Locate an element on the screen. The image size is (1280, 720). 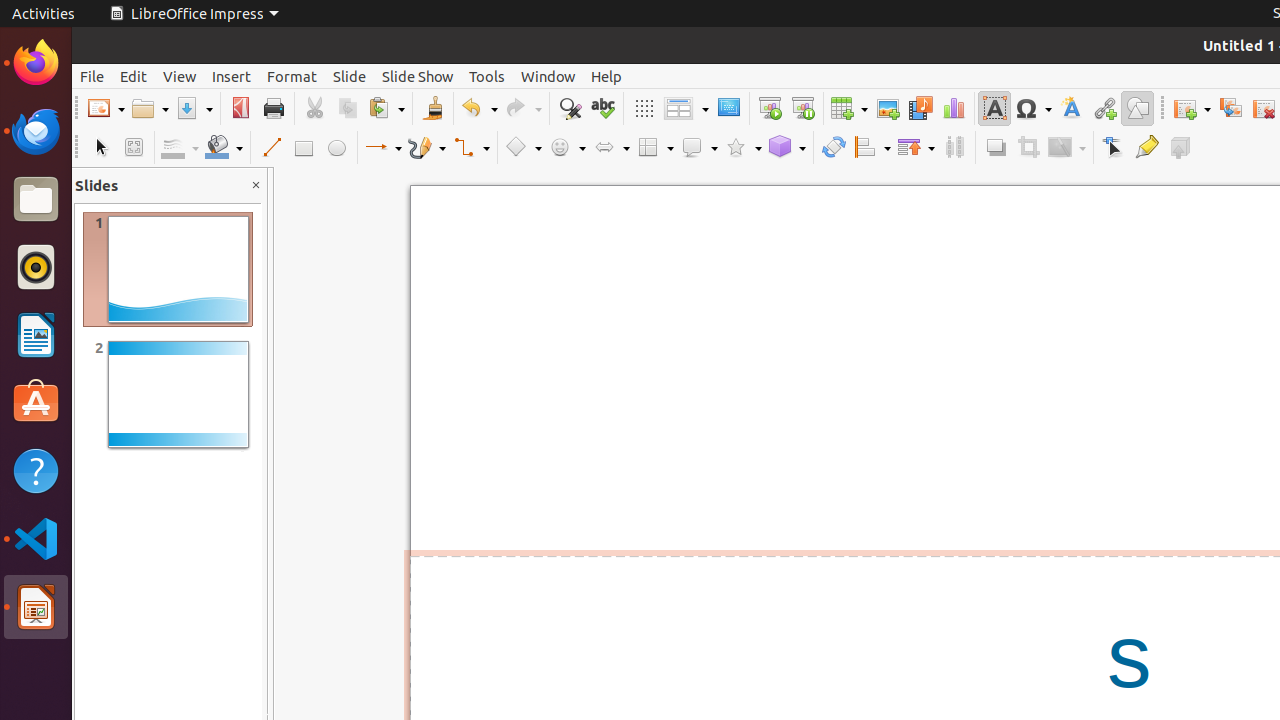
Line Color is located at coordinates (180, 148).